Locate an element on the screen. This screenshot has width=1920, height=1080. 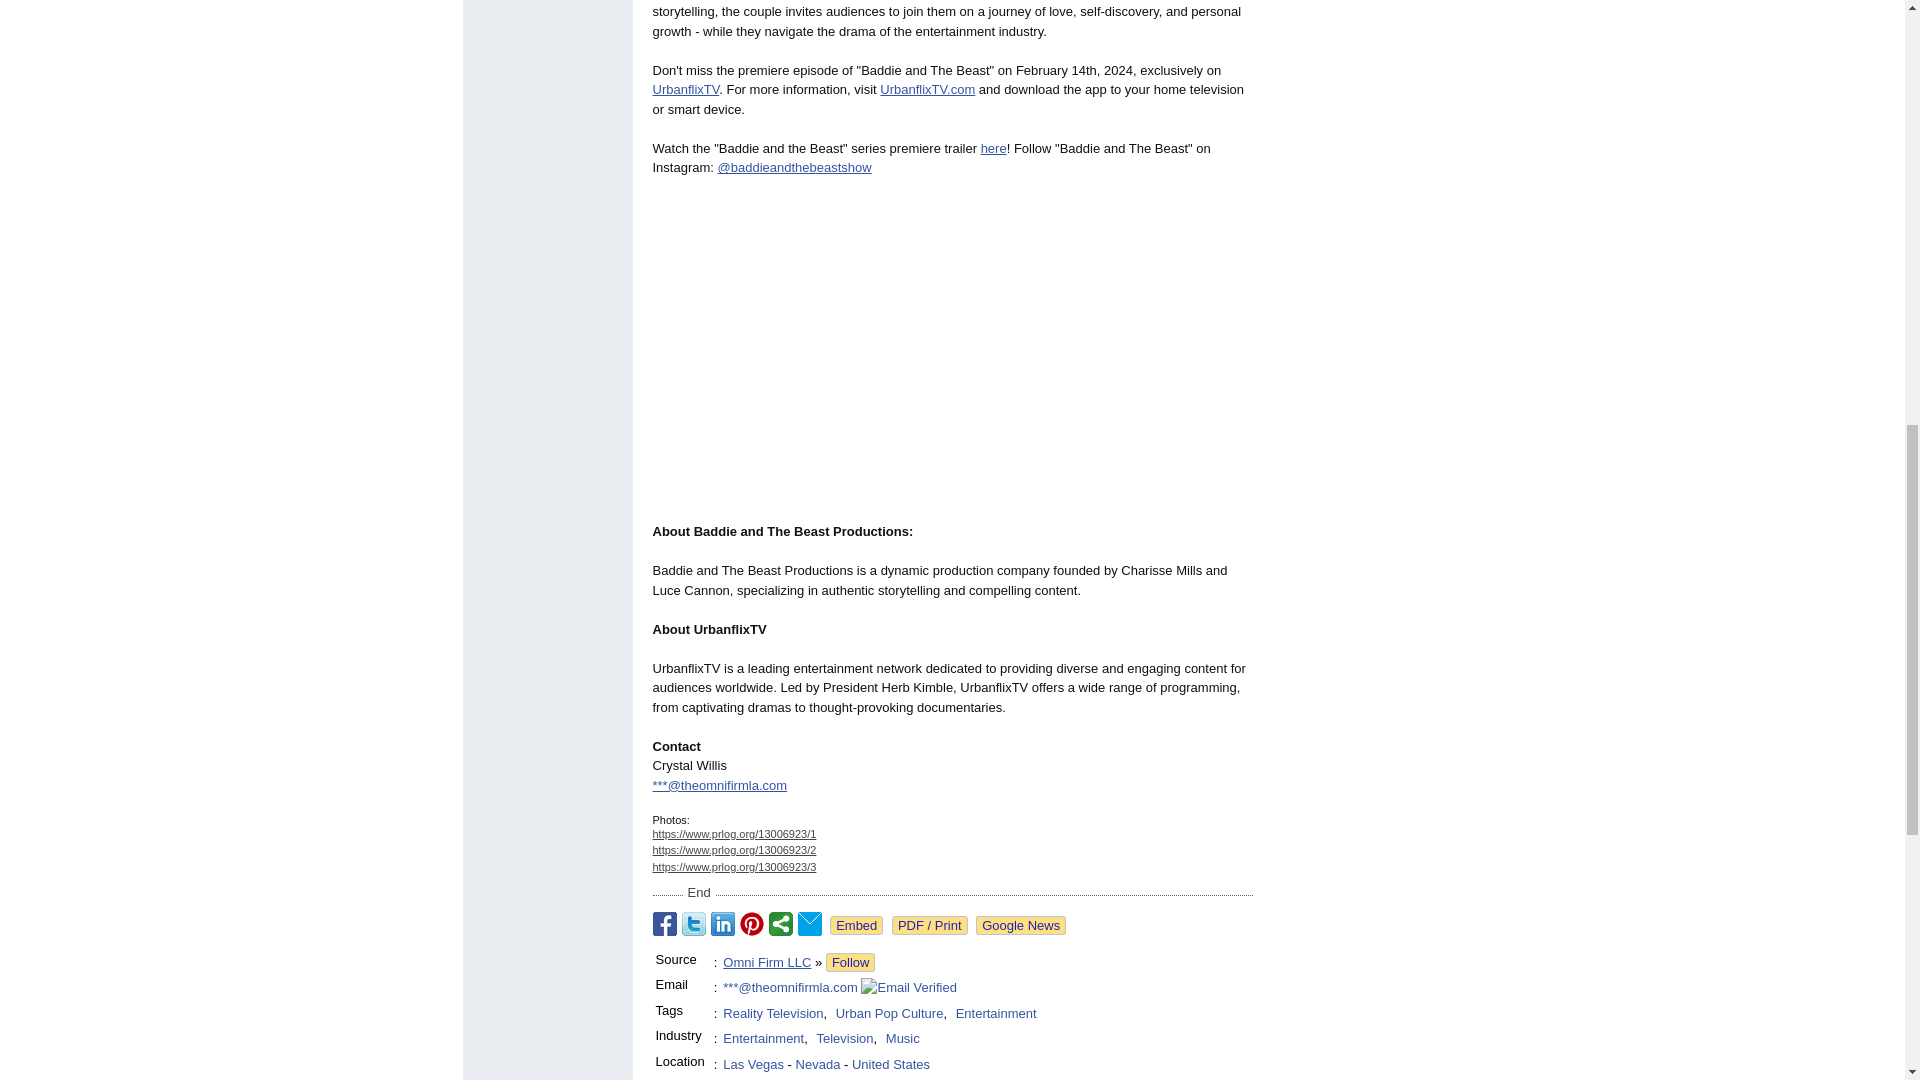
Embed is located at coordinates (856, 925).